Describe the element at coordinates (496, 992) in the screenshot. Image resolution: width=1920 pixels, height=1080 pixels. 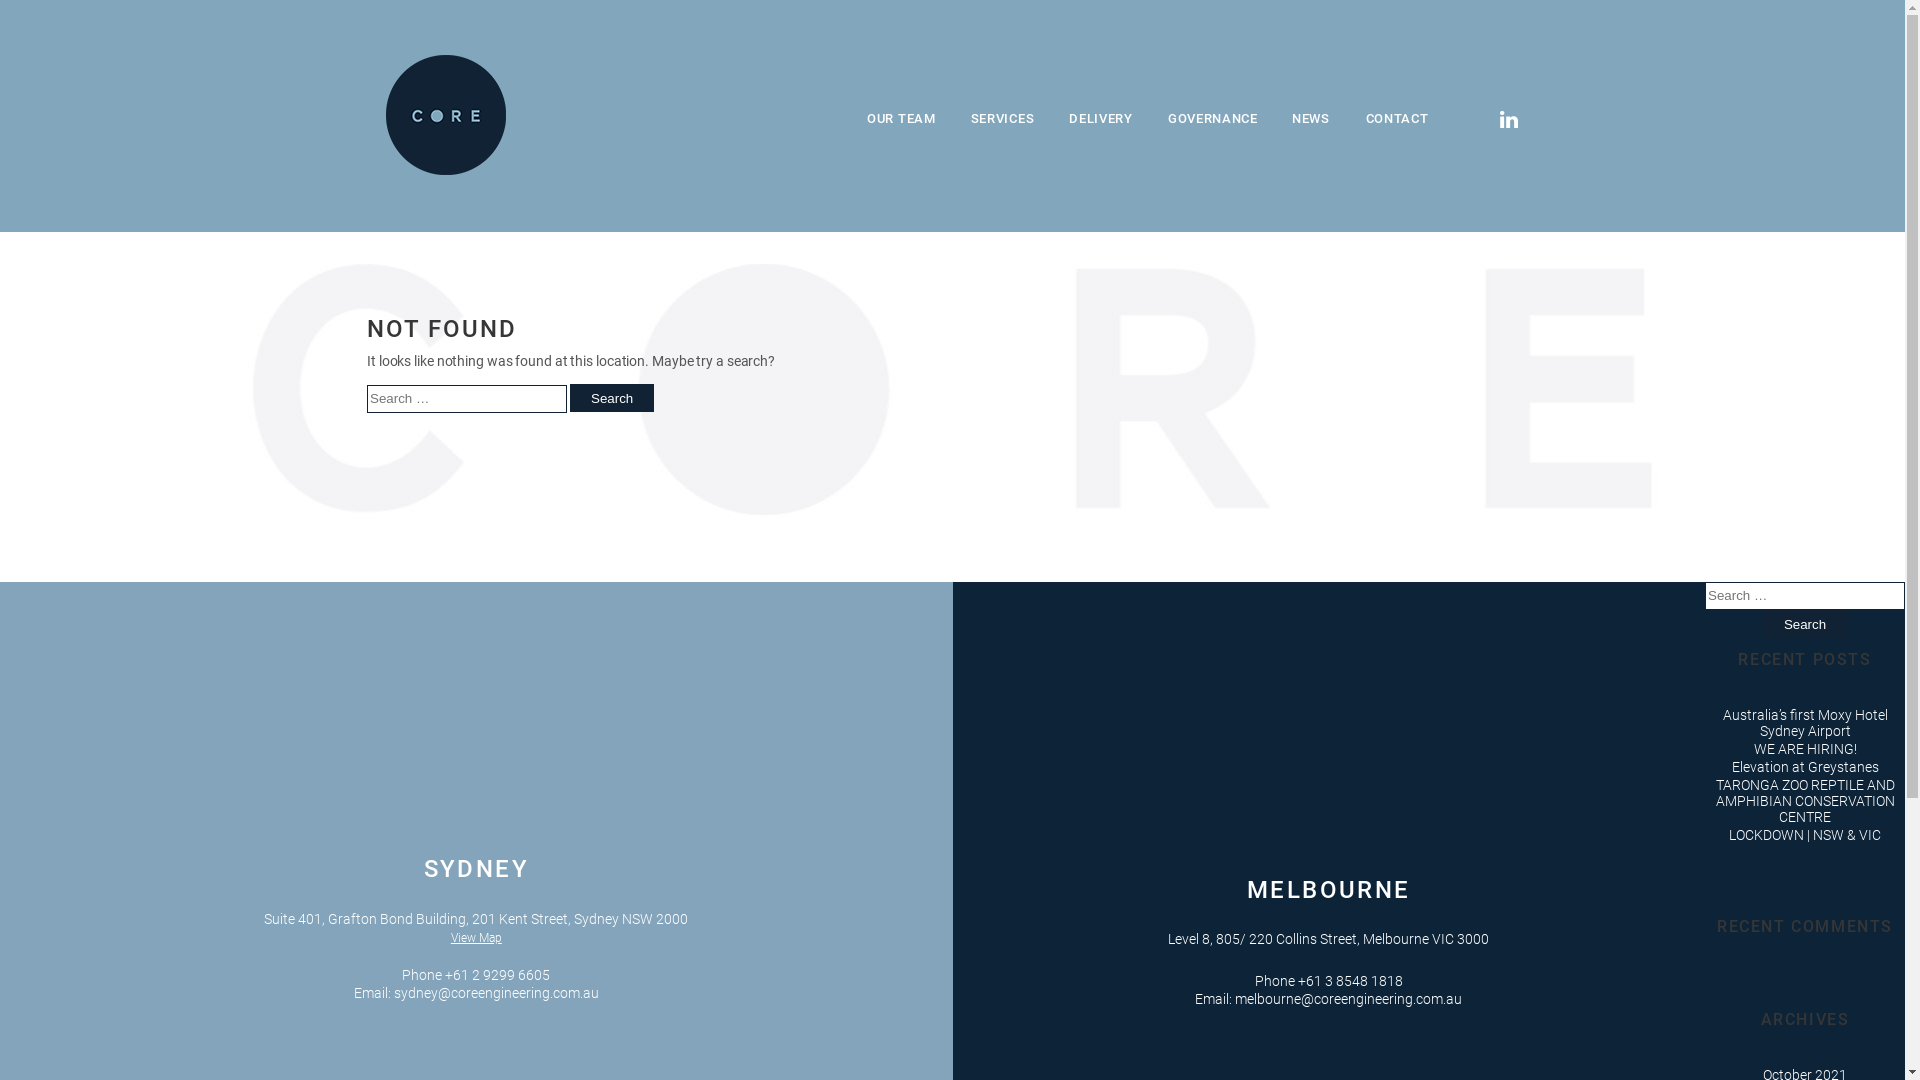
I see `sydney@coreengineering.com.au` at that location.